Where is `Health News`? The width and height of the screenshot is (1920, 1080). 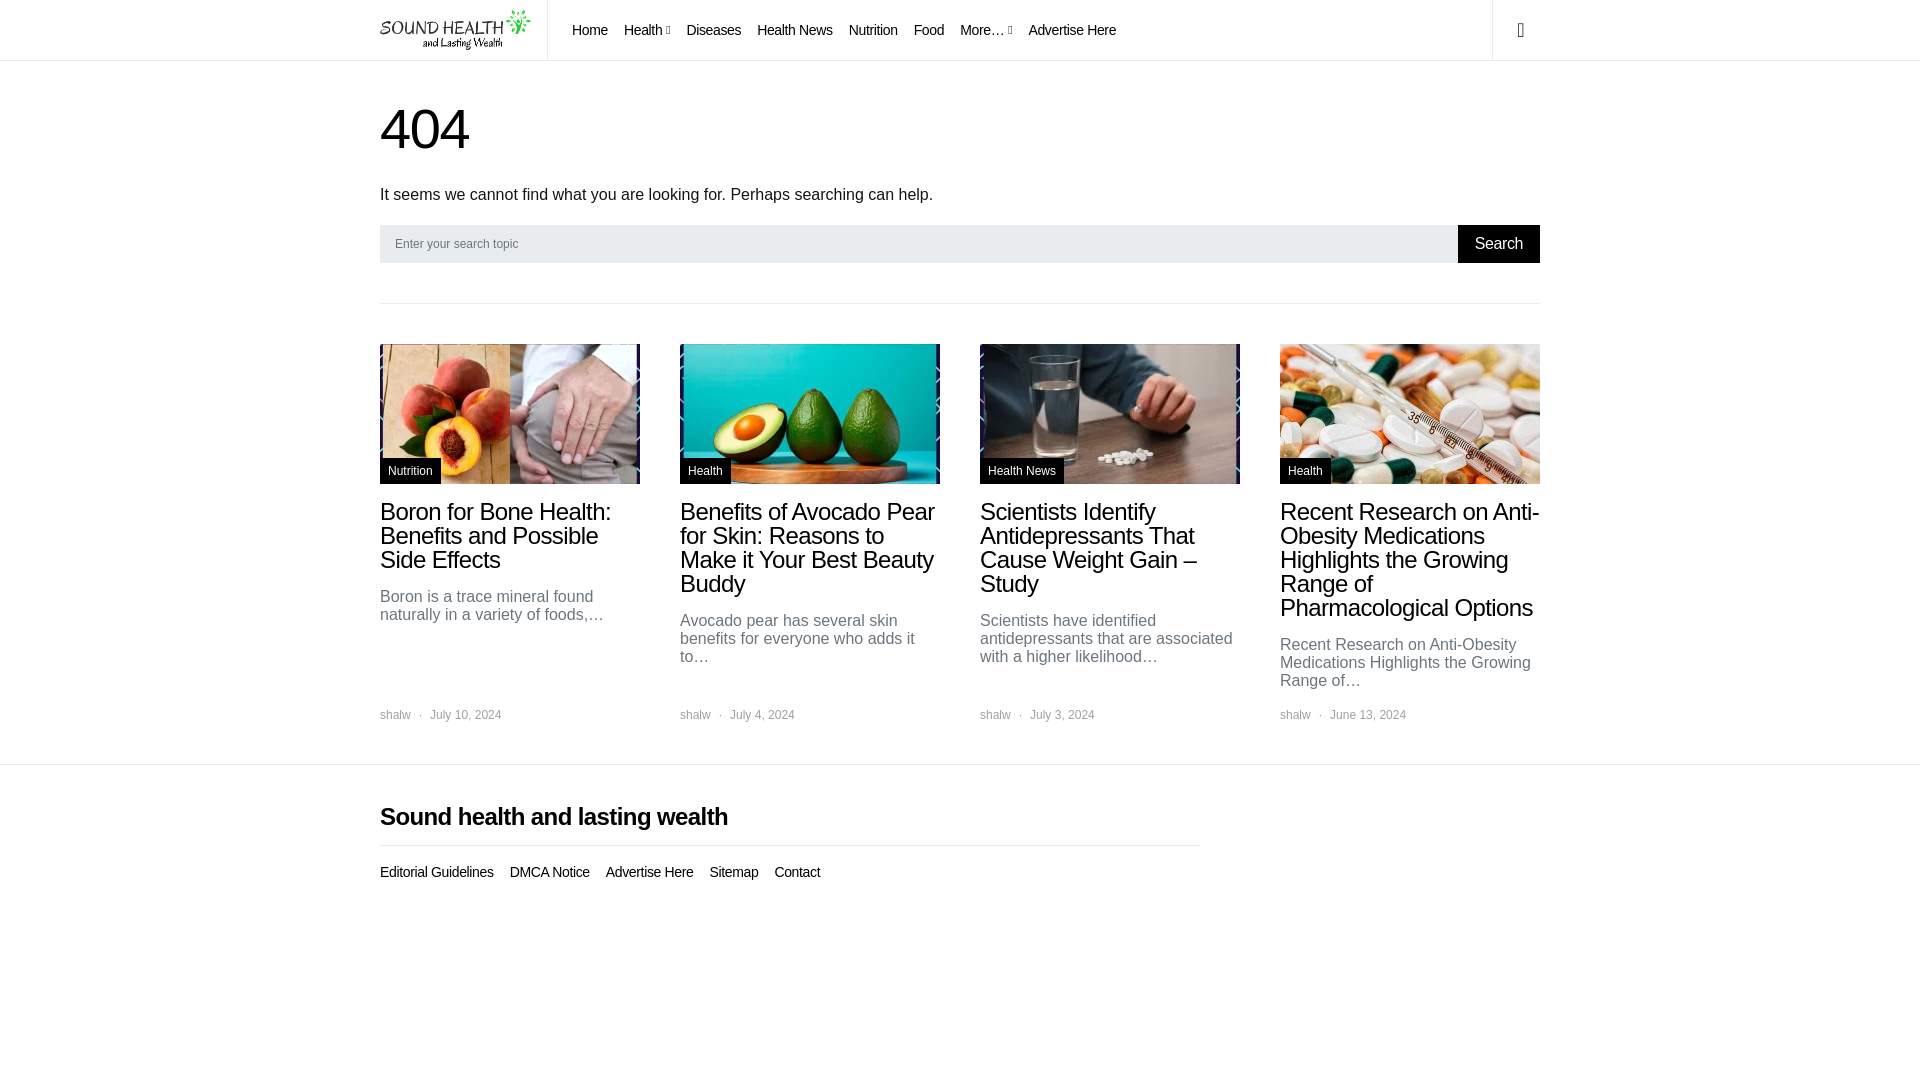 Health News is located at coordinates (794, 30).